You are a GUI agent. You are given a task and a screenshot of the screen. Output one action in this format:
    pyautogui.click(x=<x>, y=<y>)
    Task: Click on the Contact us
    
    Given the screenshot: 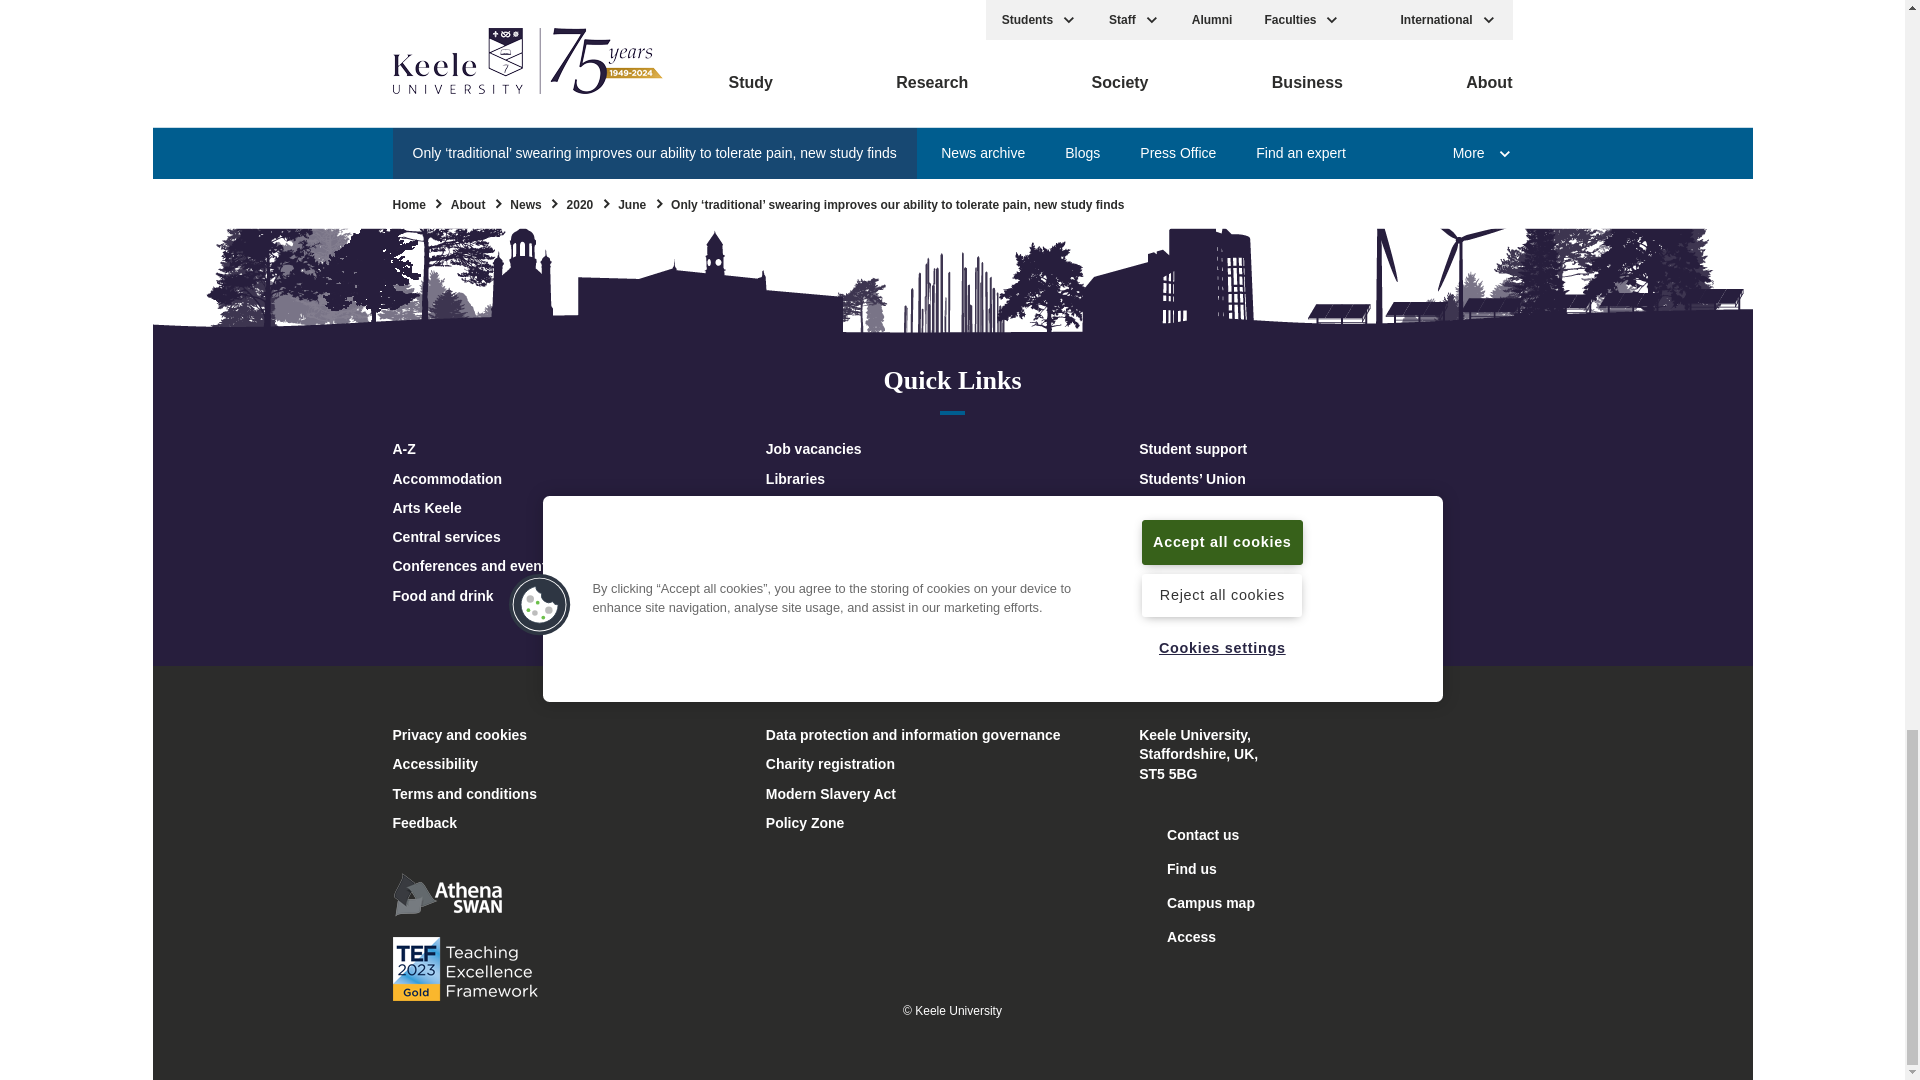 What is the action you would take?
    pyautogui.click(x=1188, y=834)
    